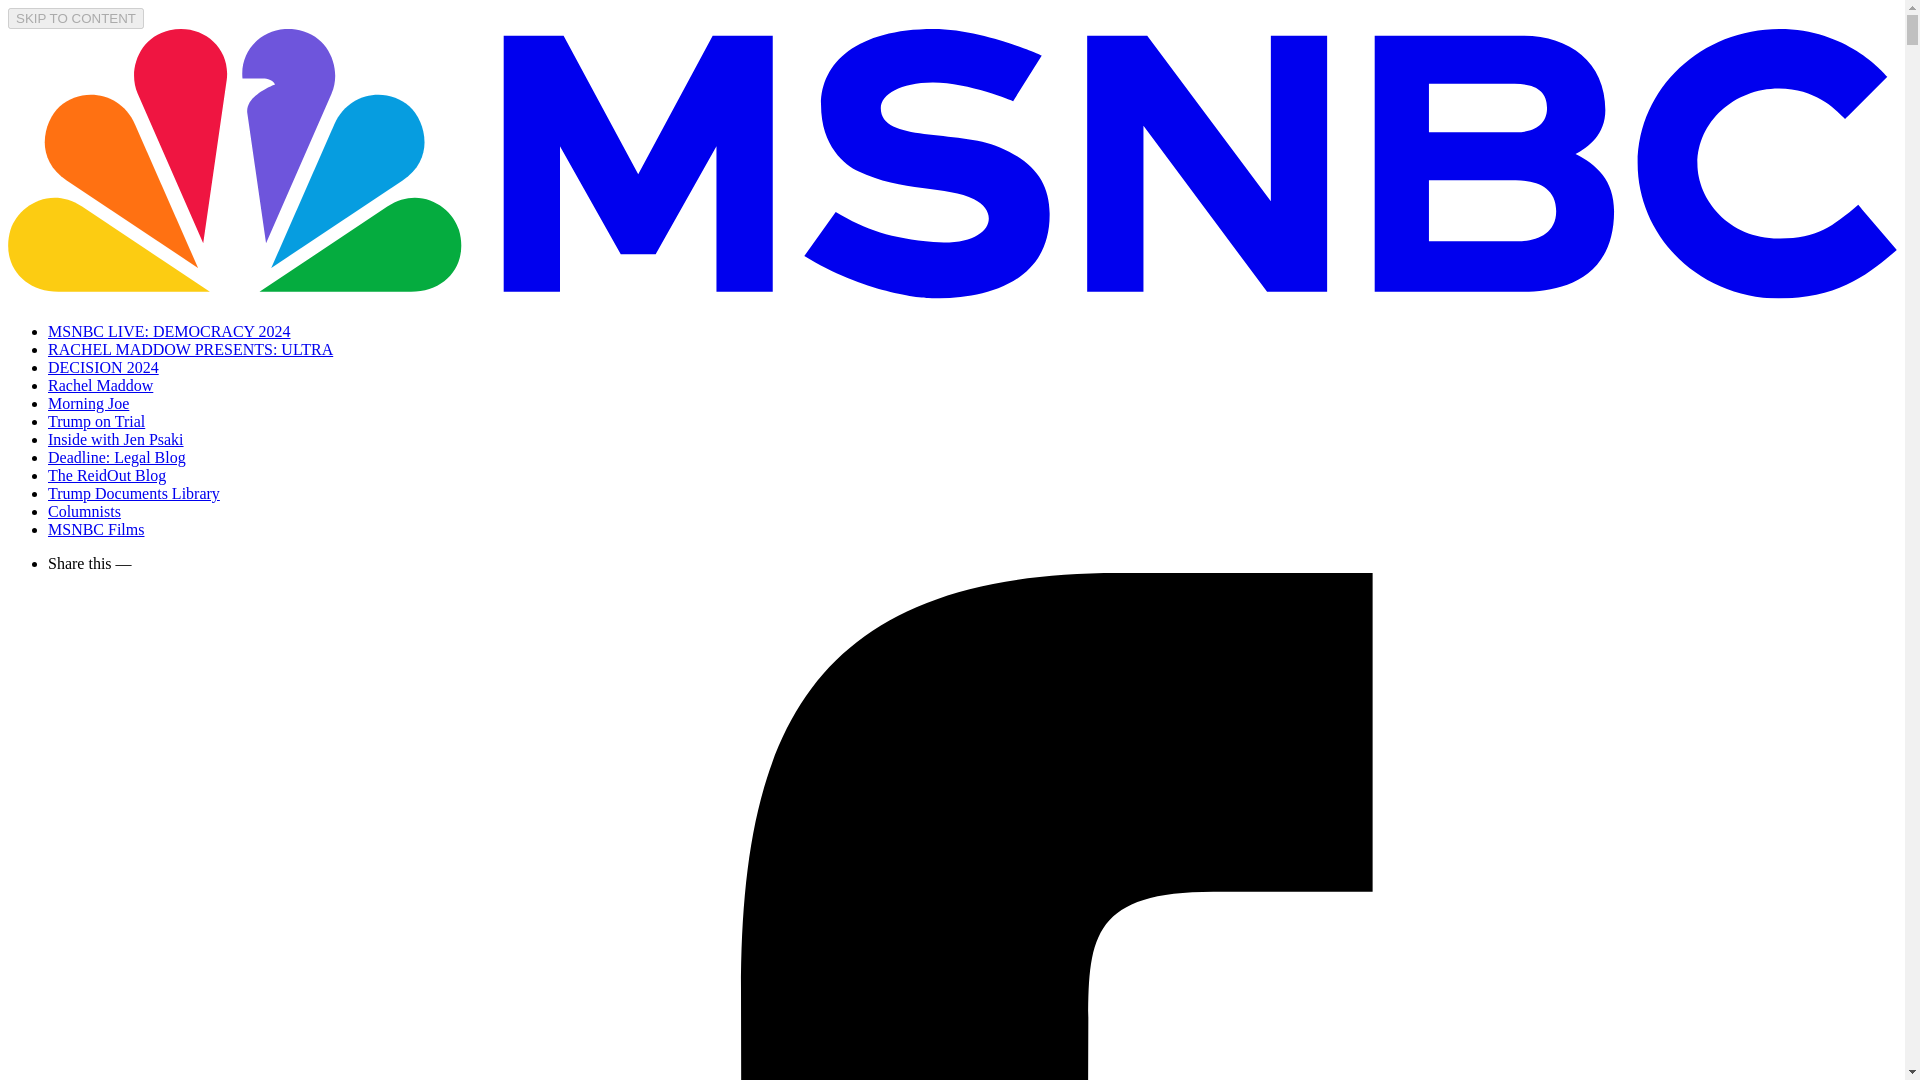 The height and width of the screenshot is (1080, 1920). Describe the element at coordinates (134, 493) in the screenshot. I see `Trump Documents Library` at that location.